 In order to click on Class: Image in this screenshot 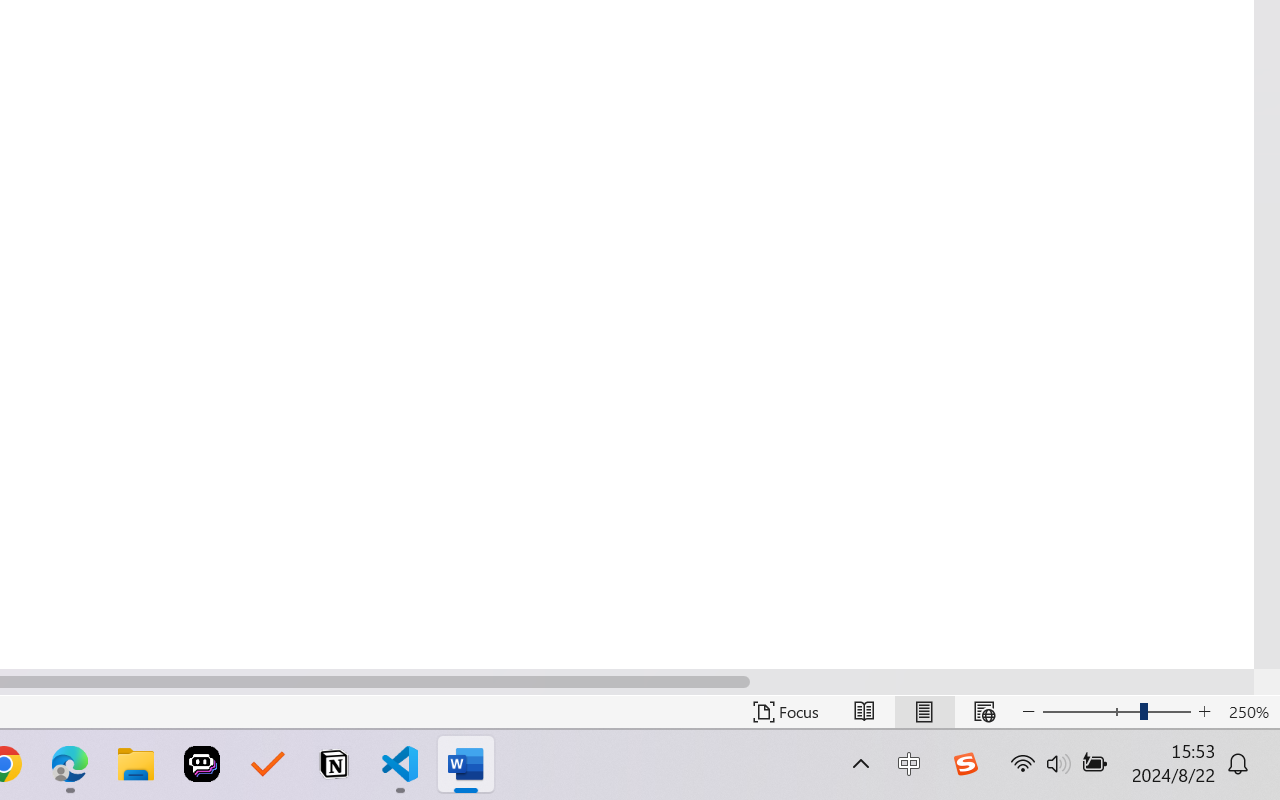, I will do `click(965, 764)`.